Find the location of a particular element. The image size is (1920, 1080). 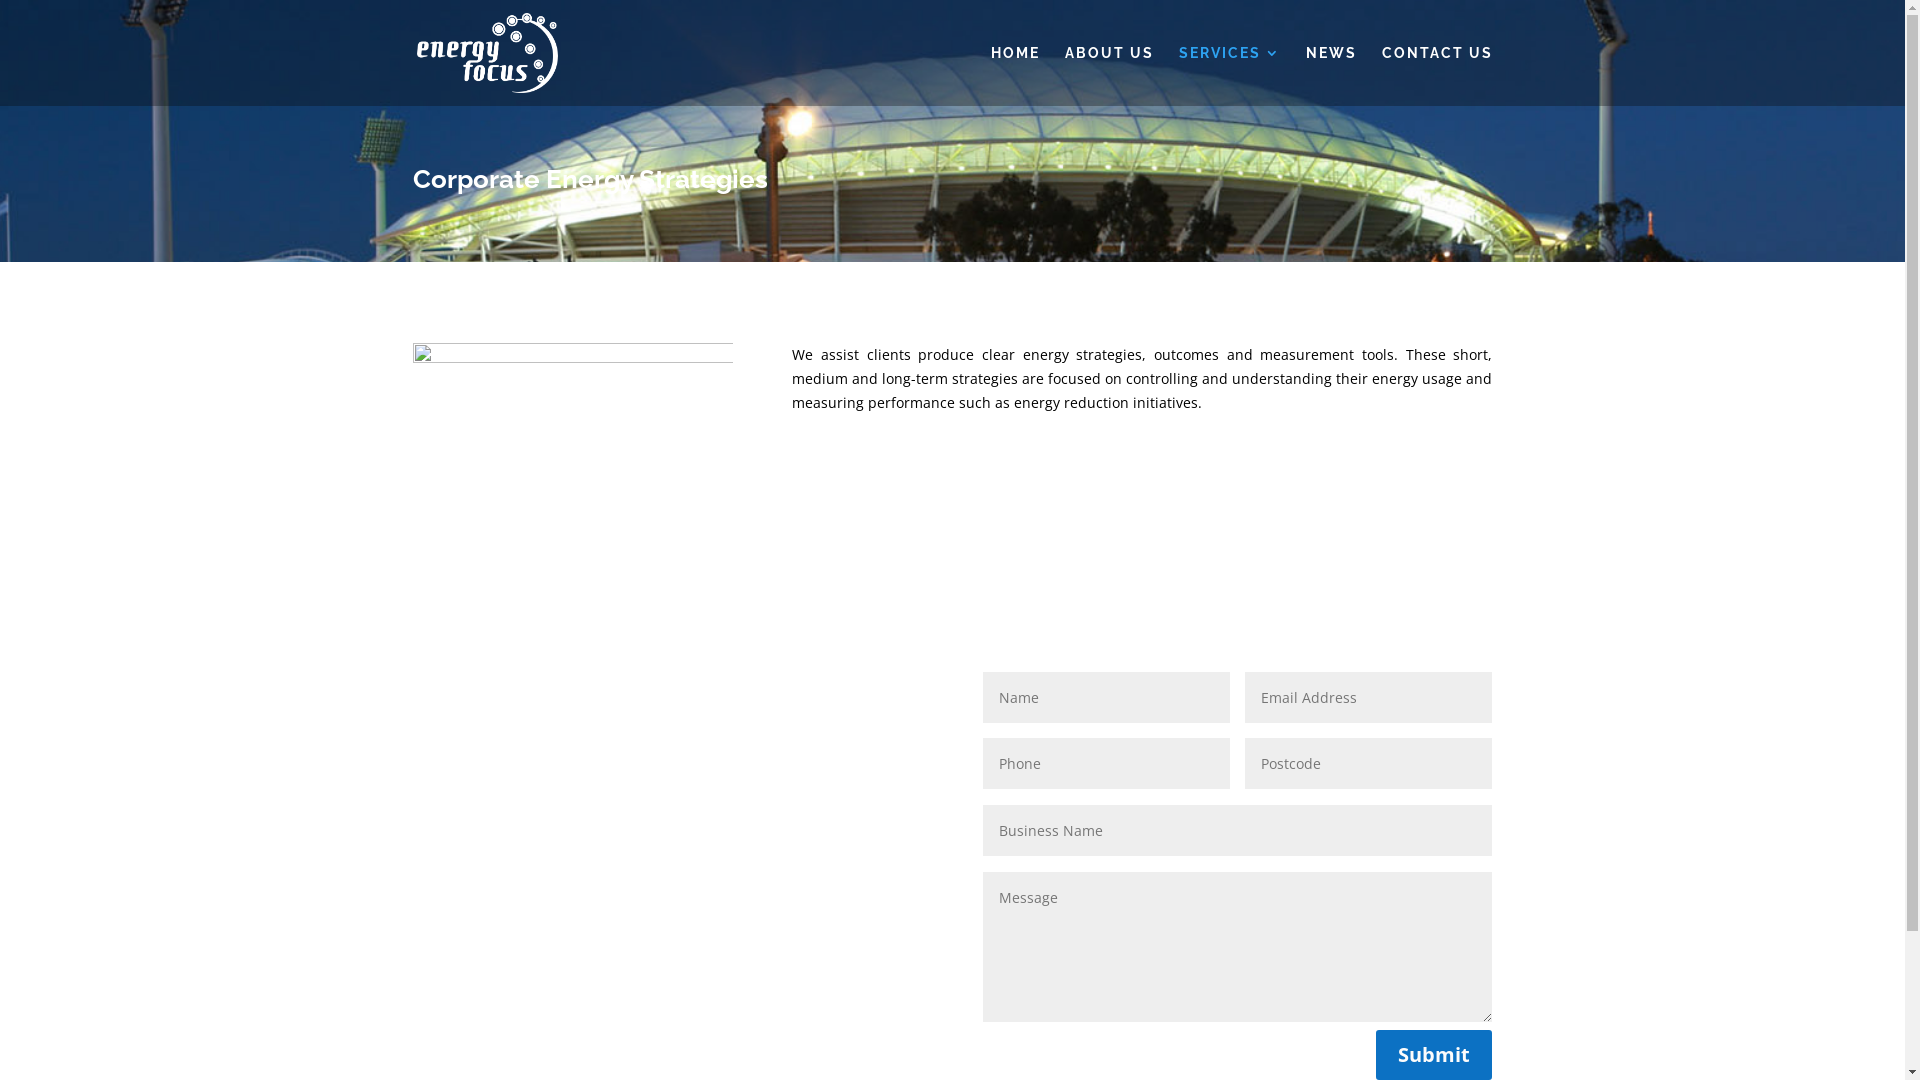

Only numbers allowed. is located at coordinates (1368, 764).